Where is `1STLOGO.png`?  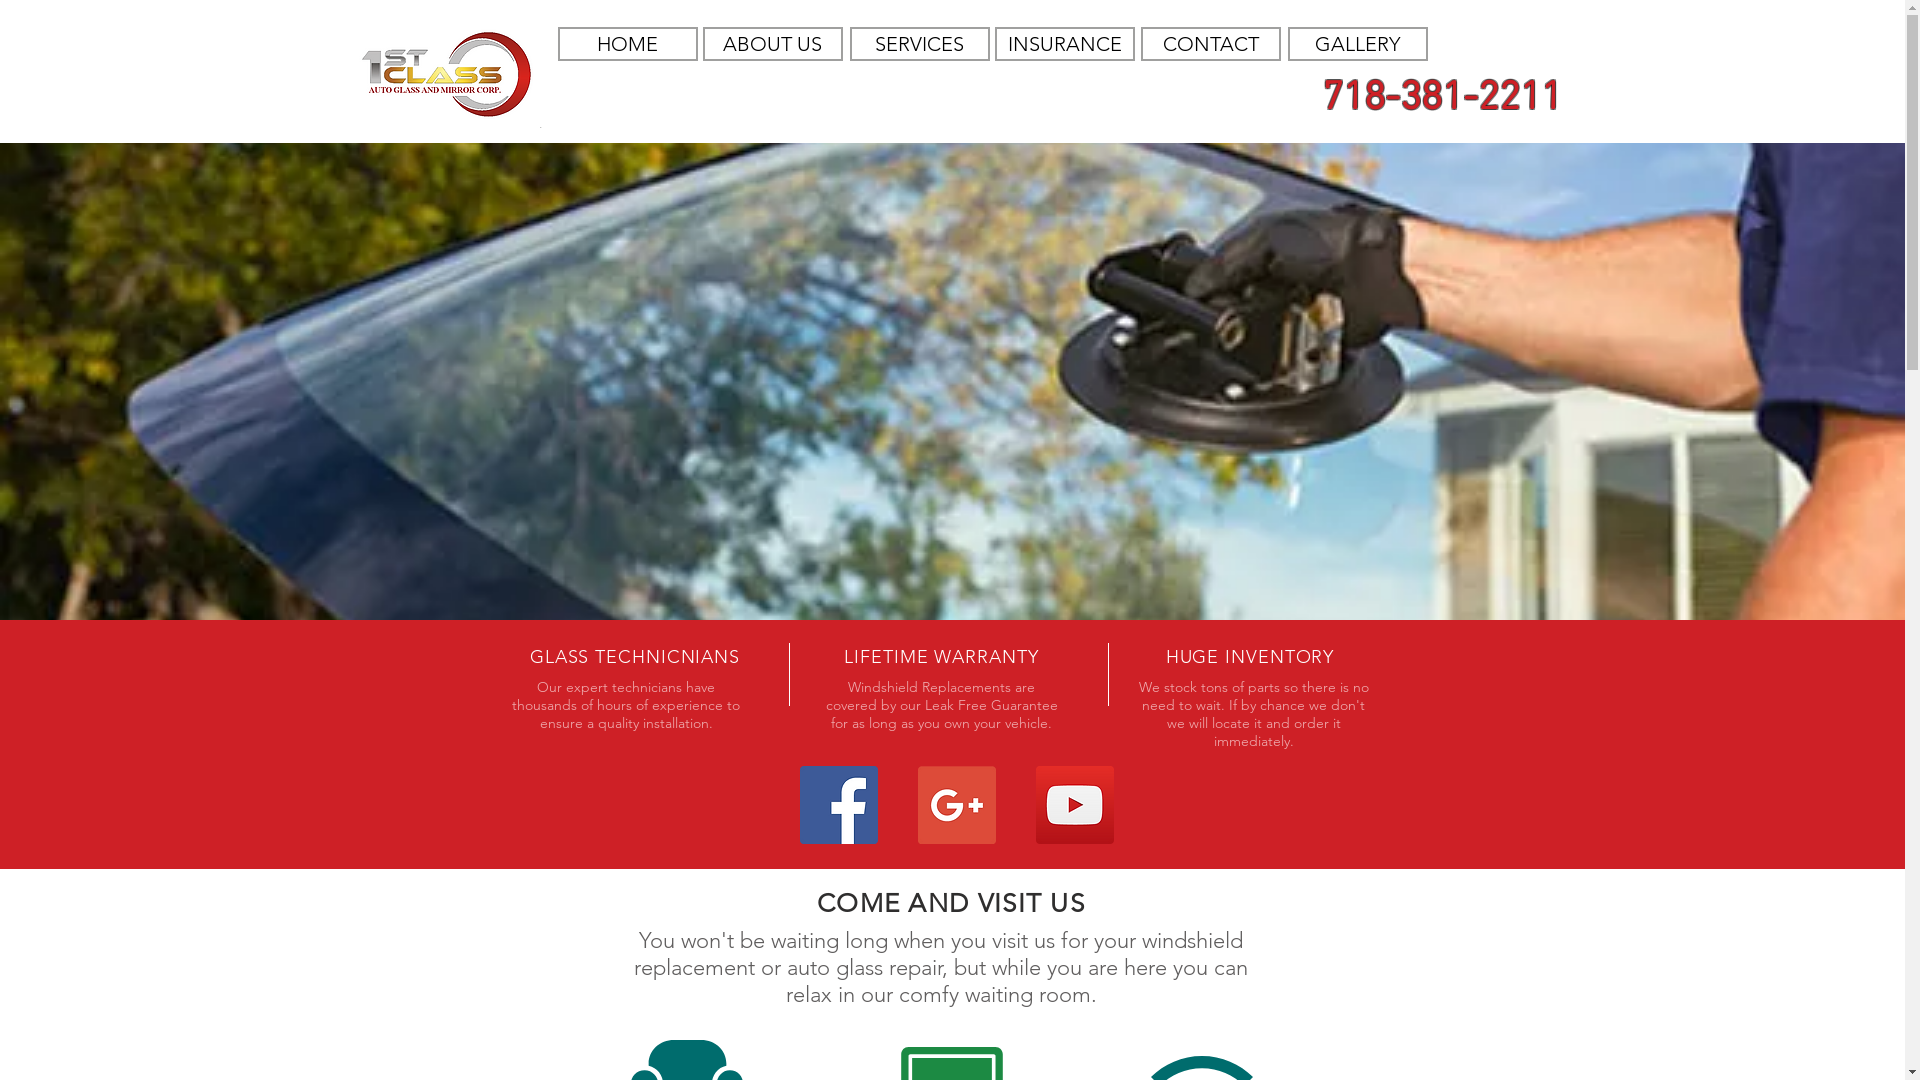 1STLOGO.png is located at coordinates (446, 74).